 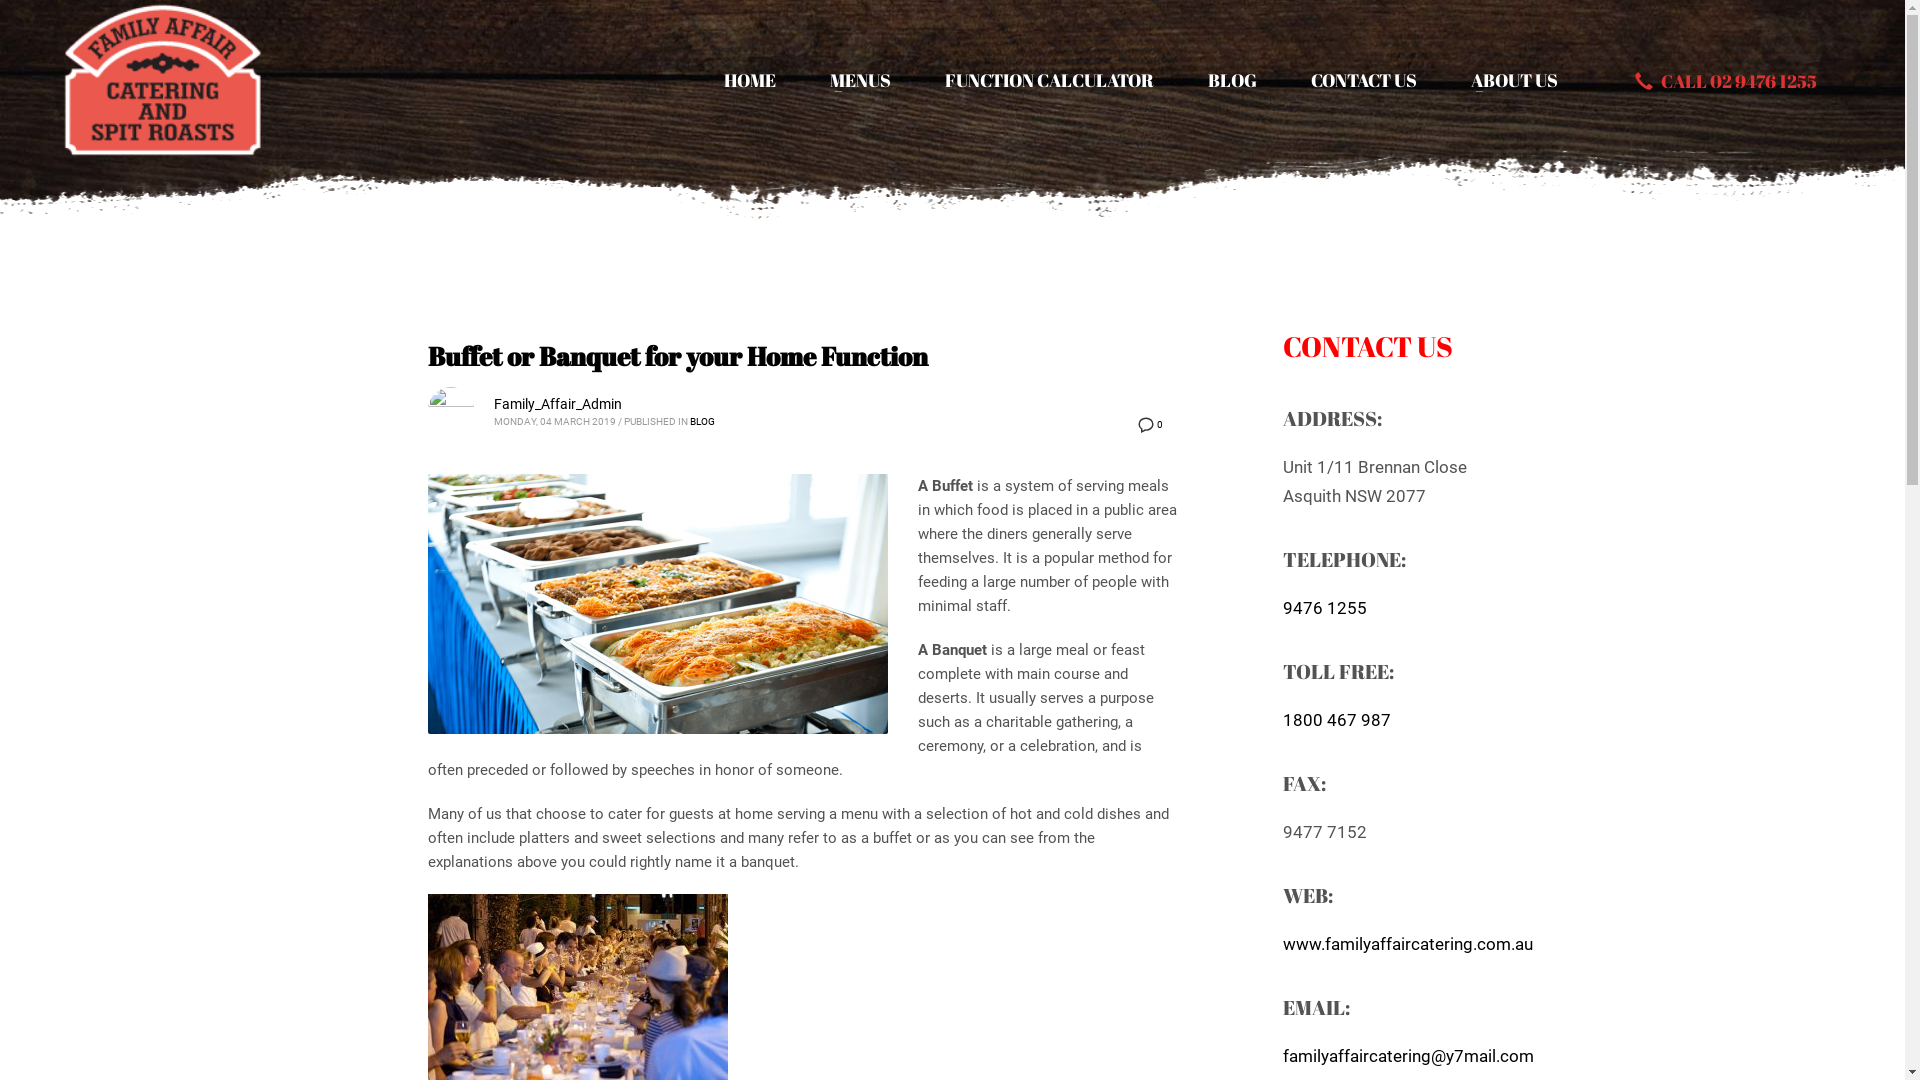 I want to click on Stress Free Catering at a Realistic Price, so click(x=163, y=80).